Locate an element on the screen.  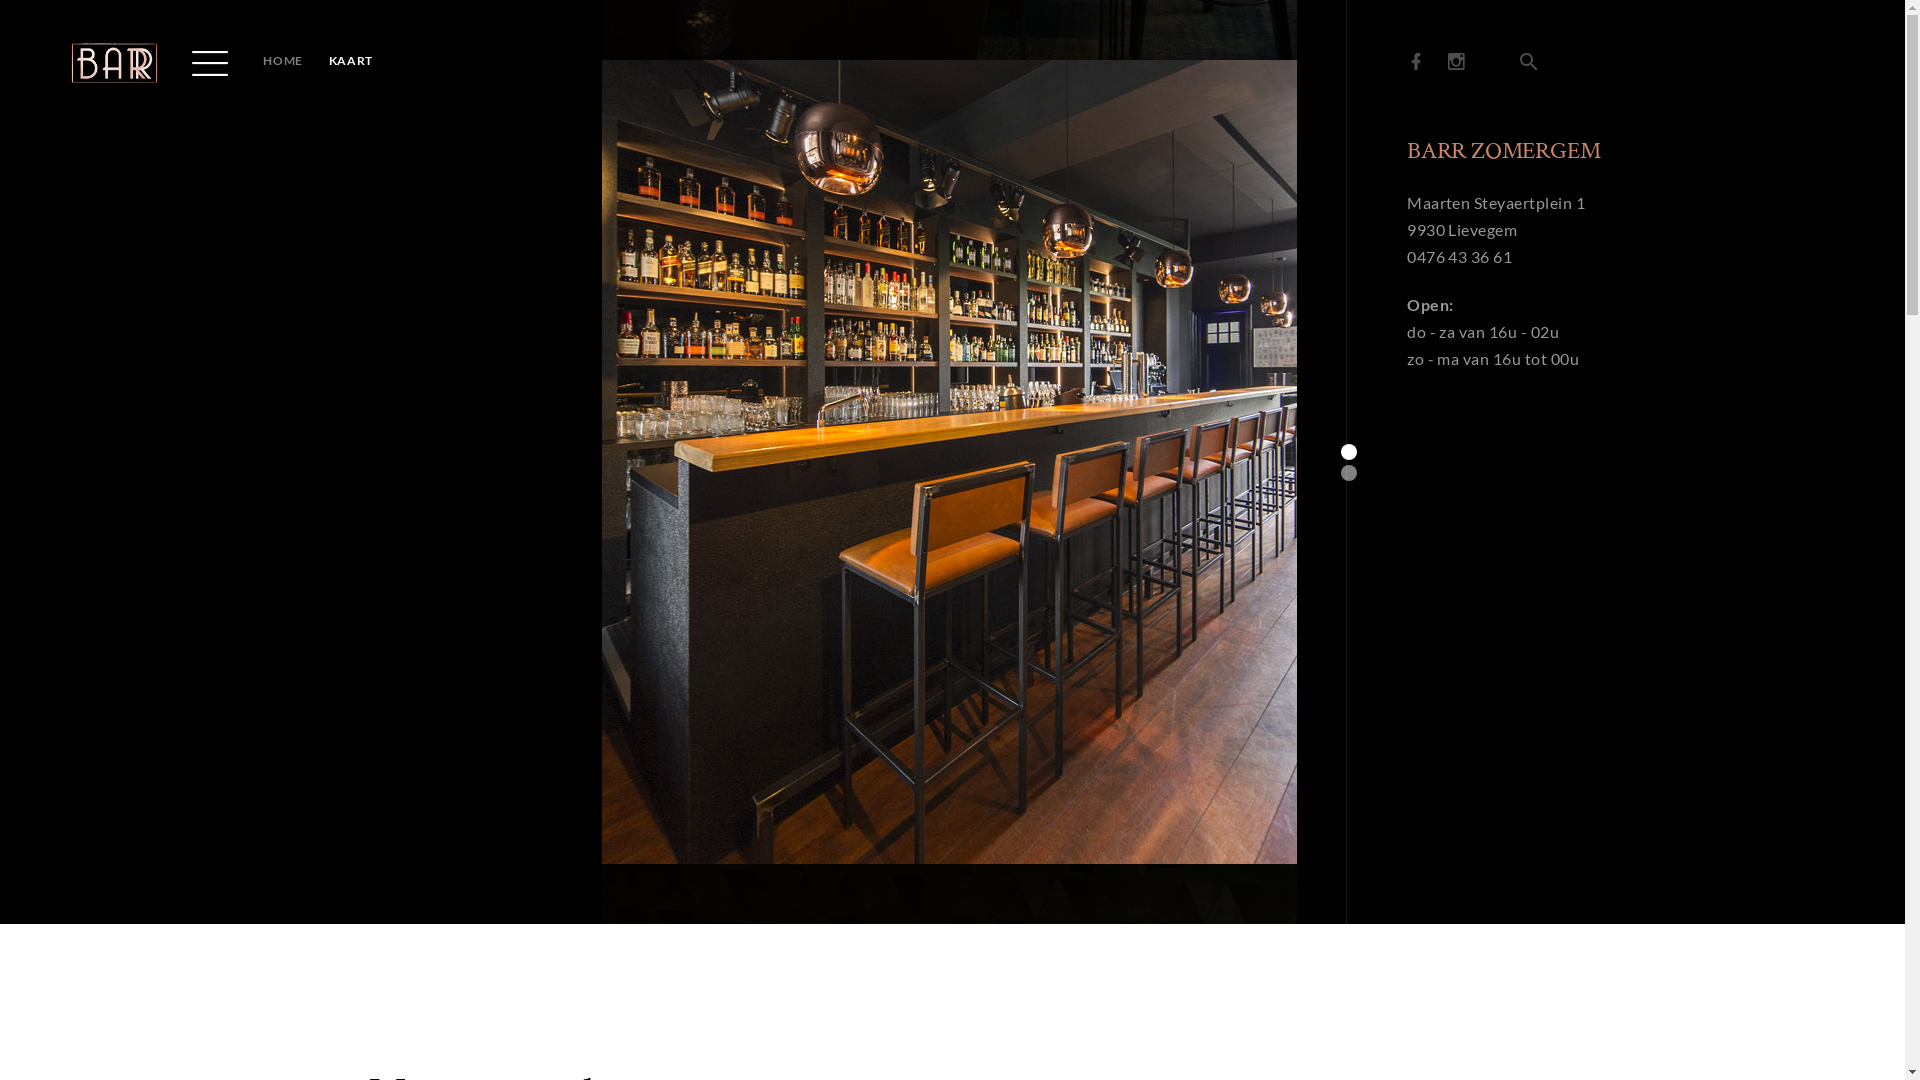
INSTAGRAM is located at coordinates (1458, 62).